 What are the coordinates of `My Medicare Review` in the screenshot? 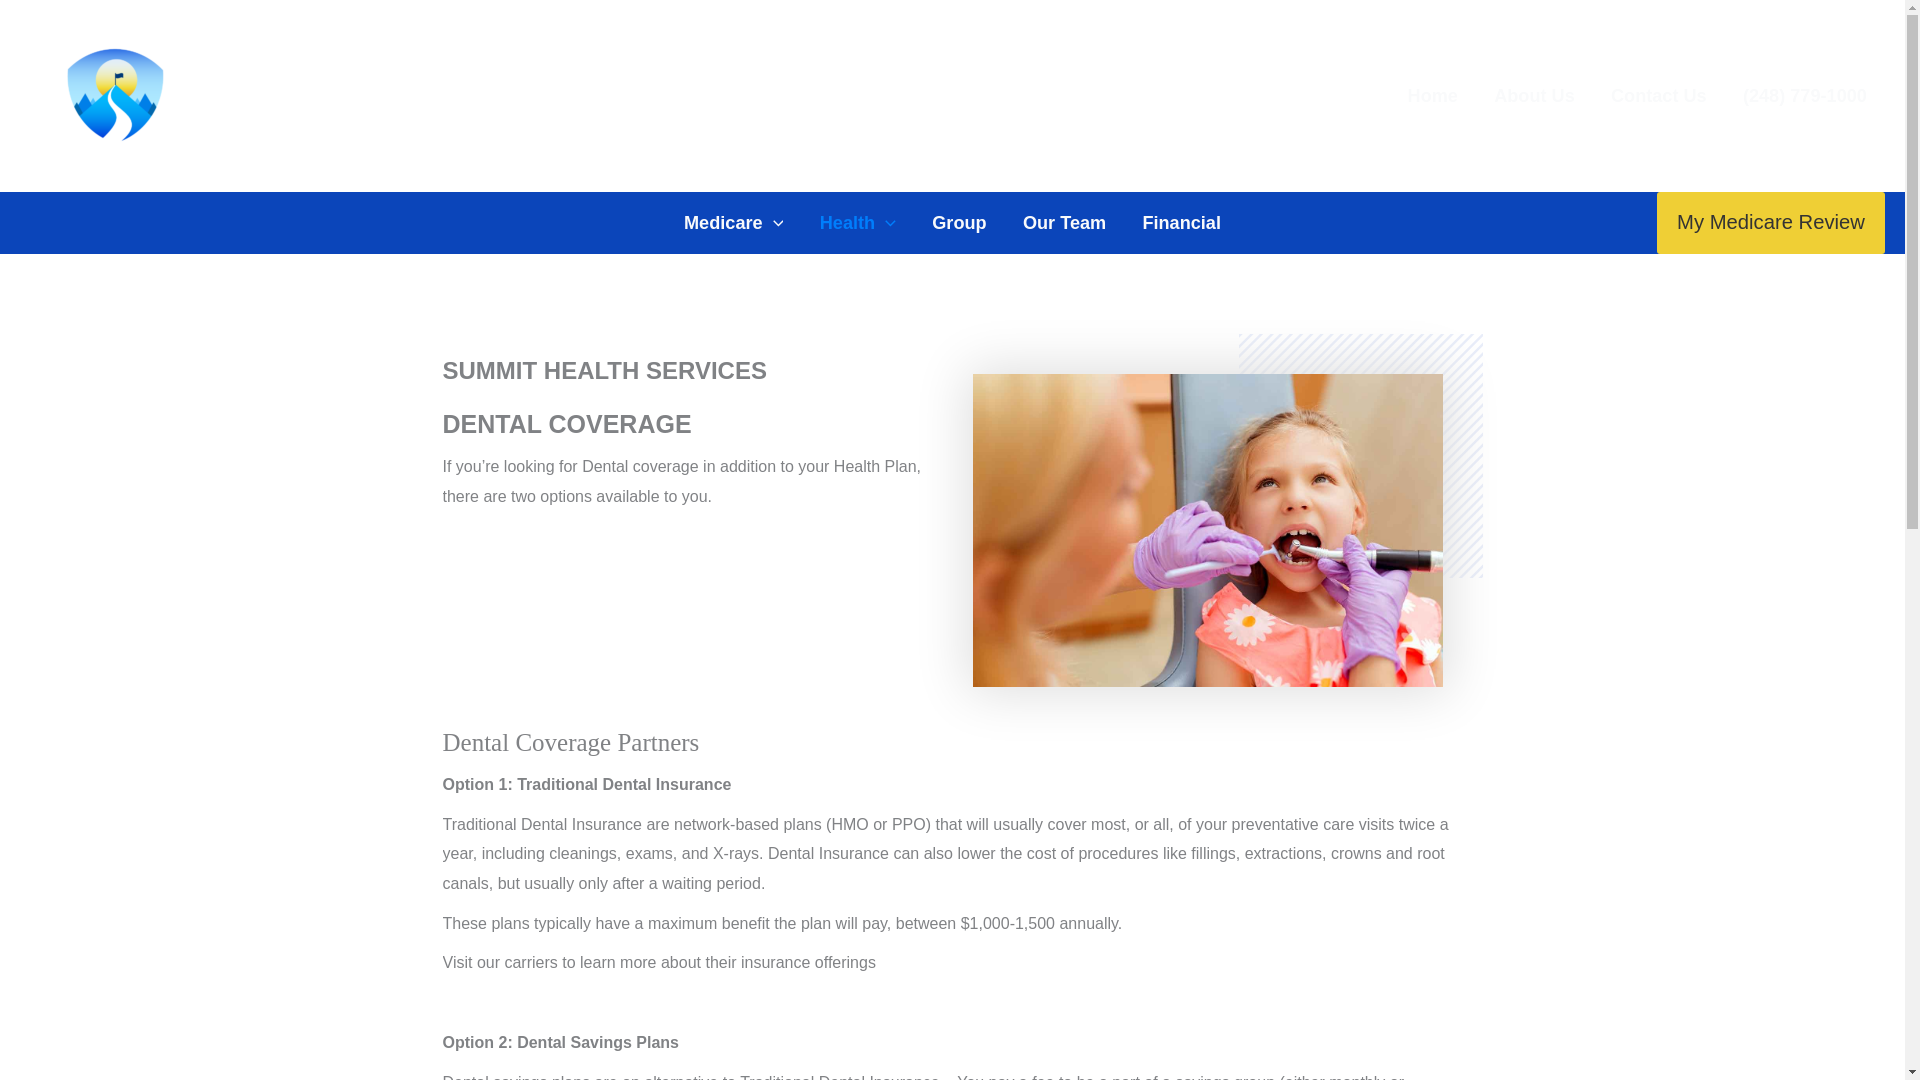 It's located at (1770, 222).